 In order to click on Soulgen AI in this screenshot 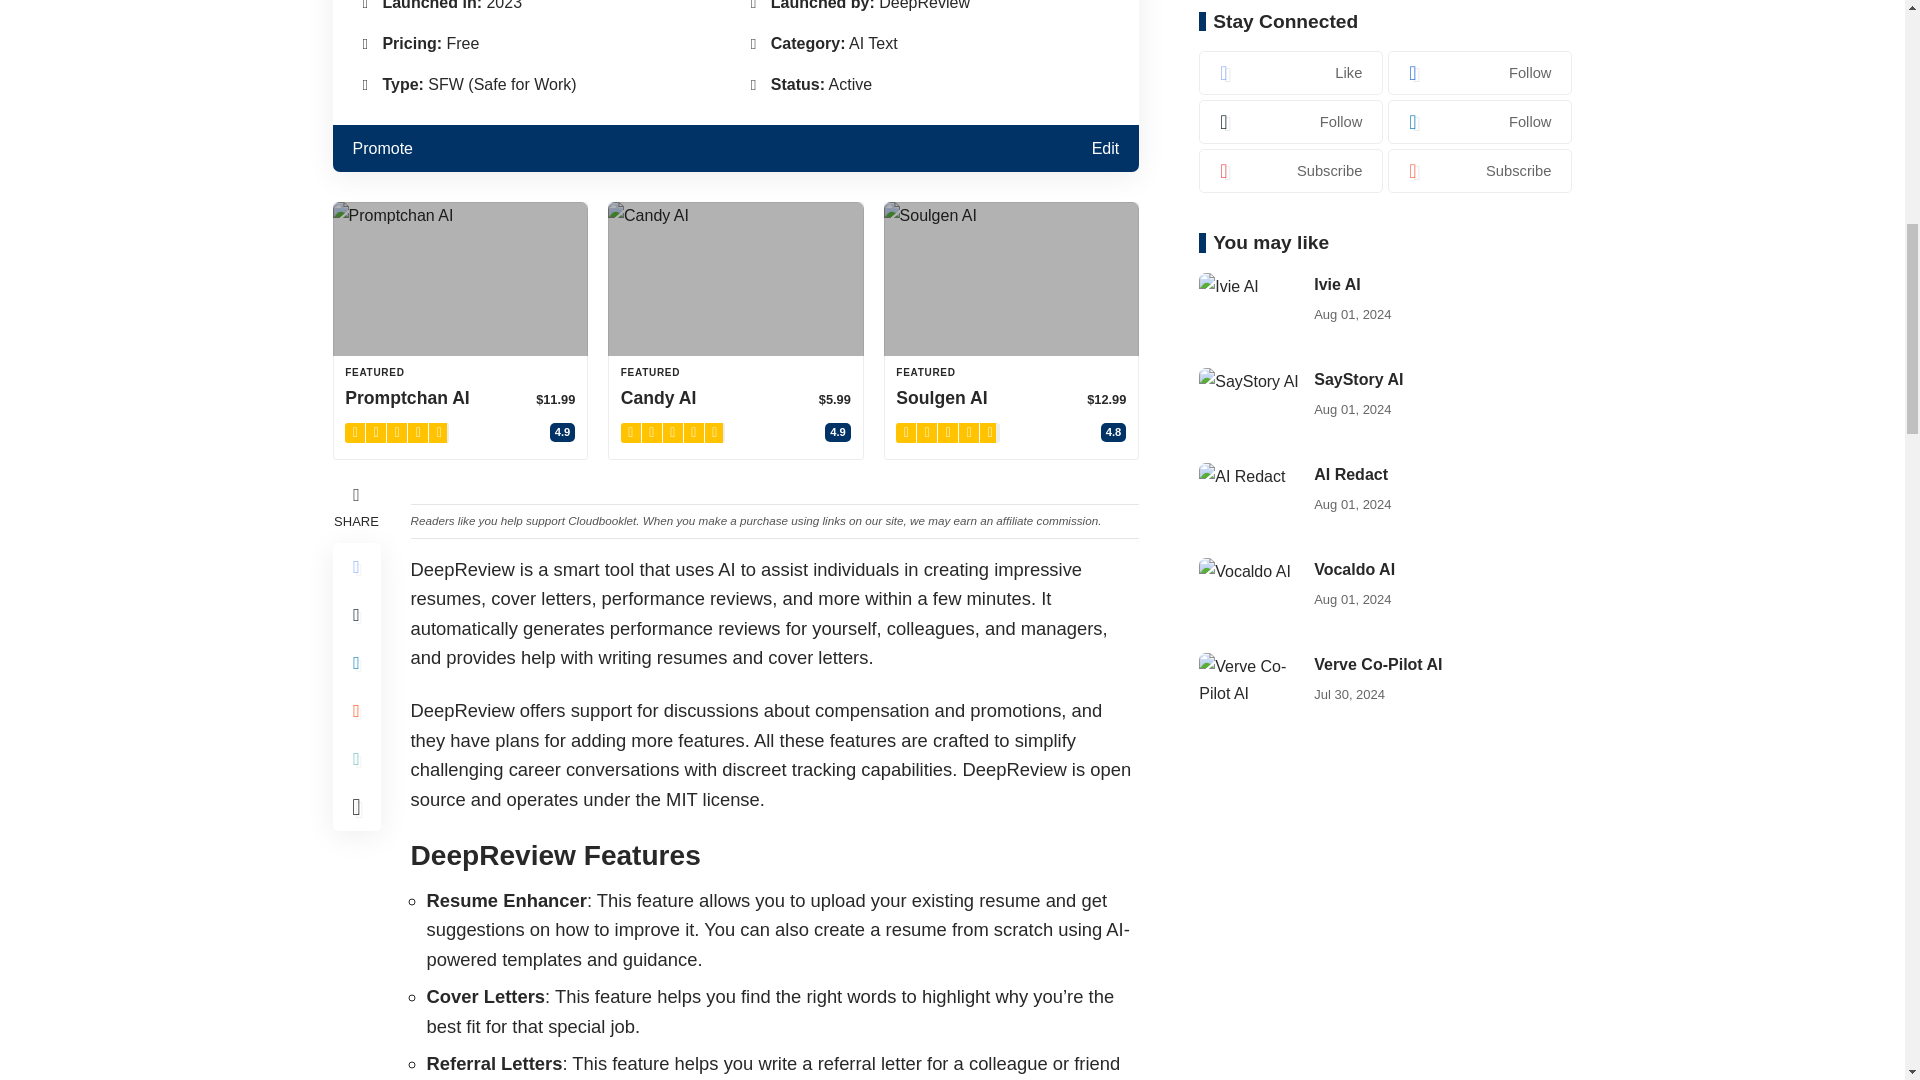, I will do `click(1012, 278)`.